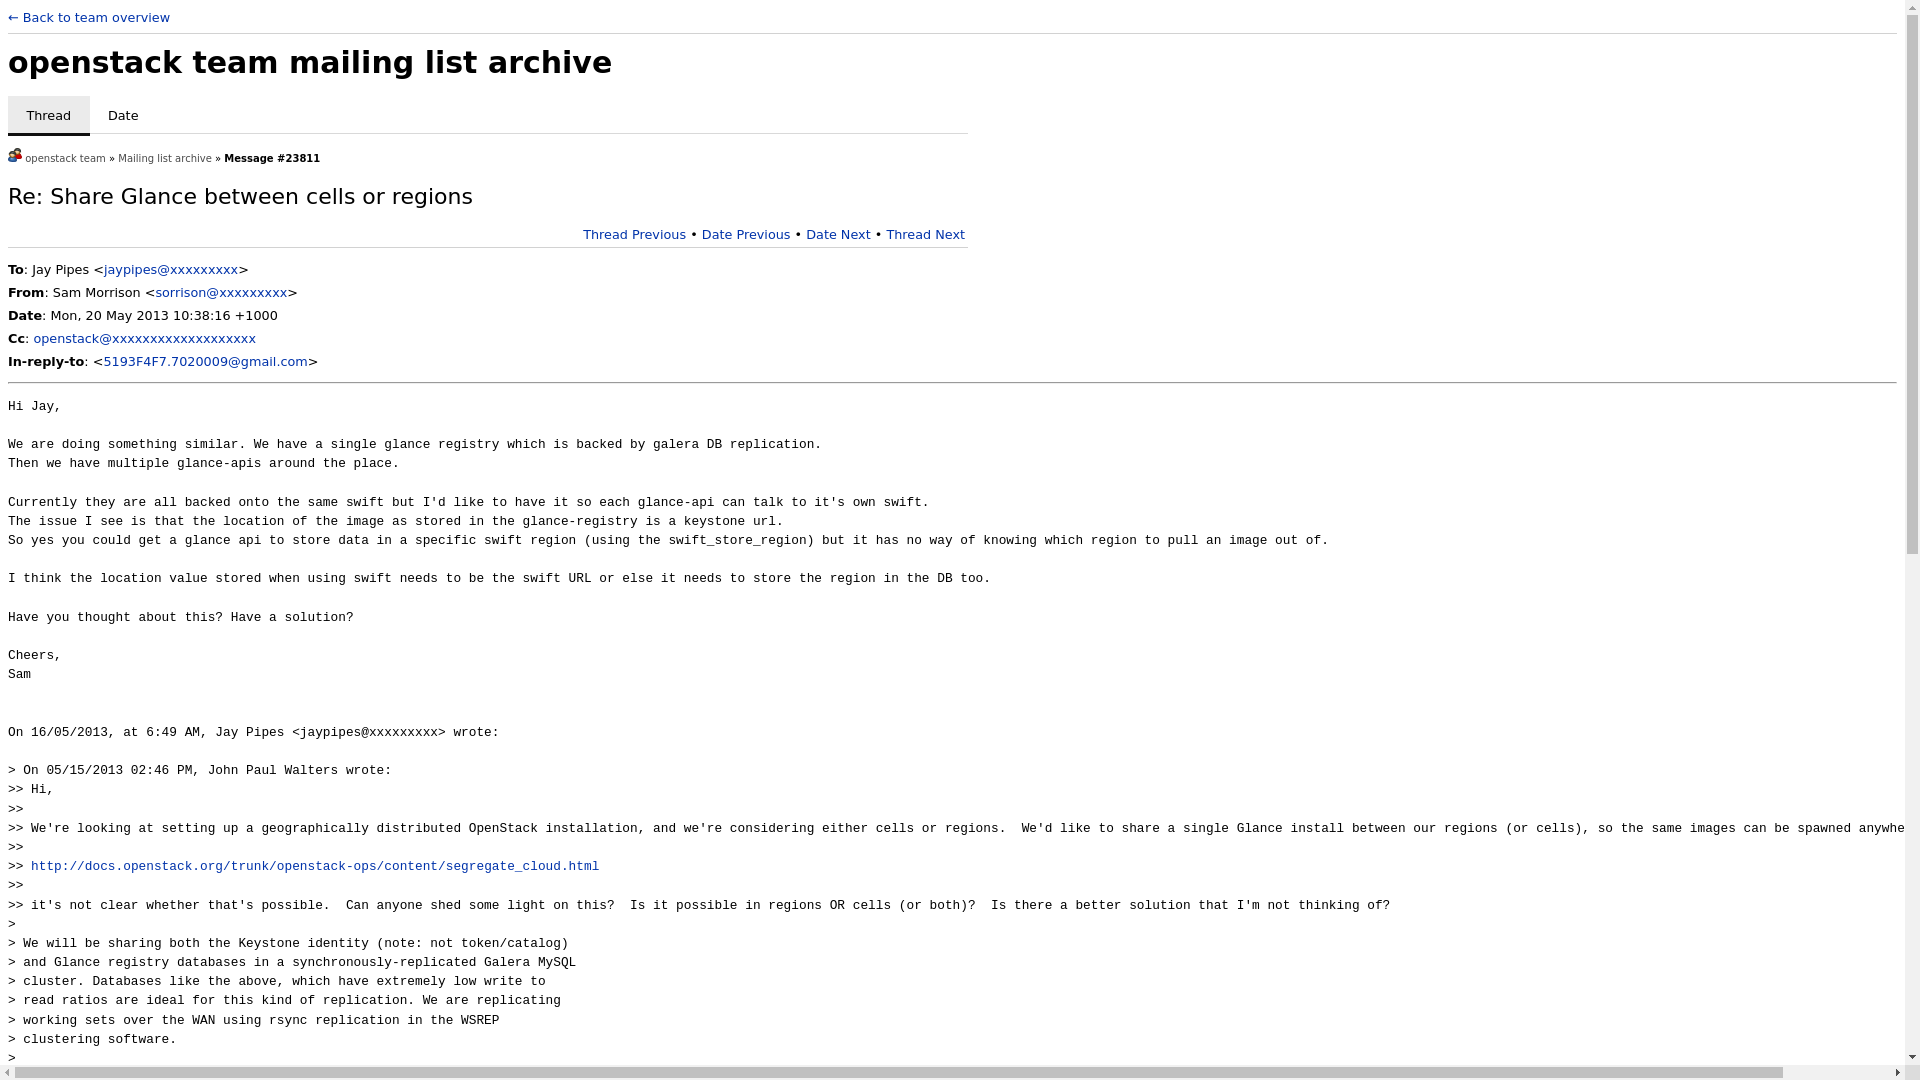  Describe the element at coordinates (925, 234) in the screenshot. I see `Thread Next` at that location.